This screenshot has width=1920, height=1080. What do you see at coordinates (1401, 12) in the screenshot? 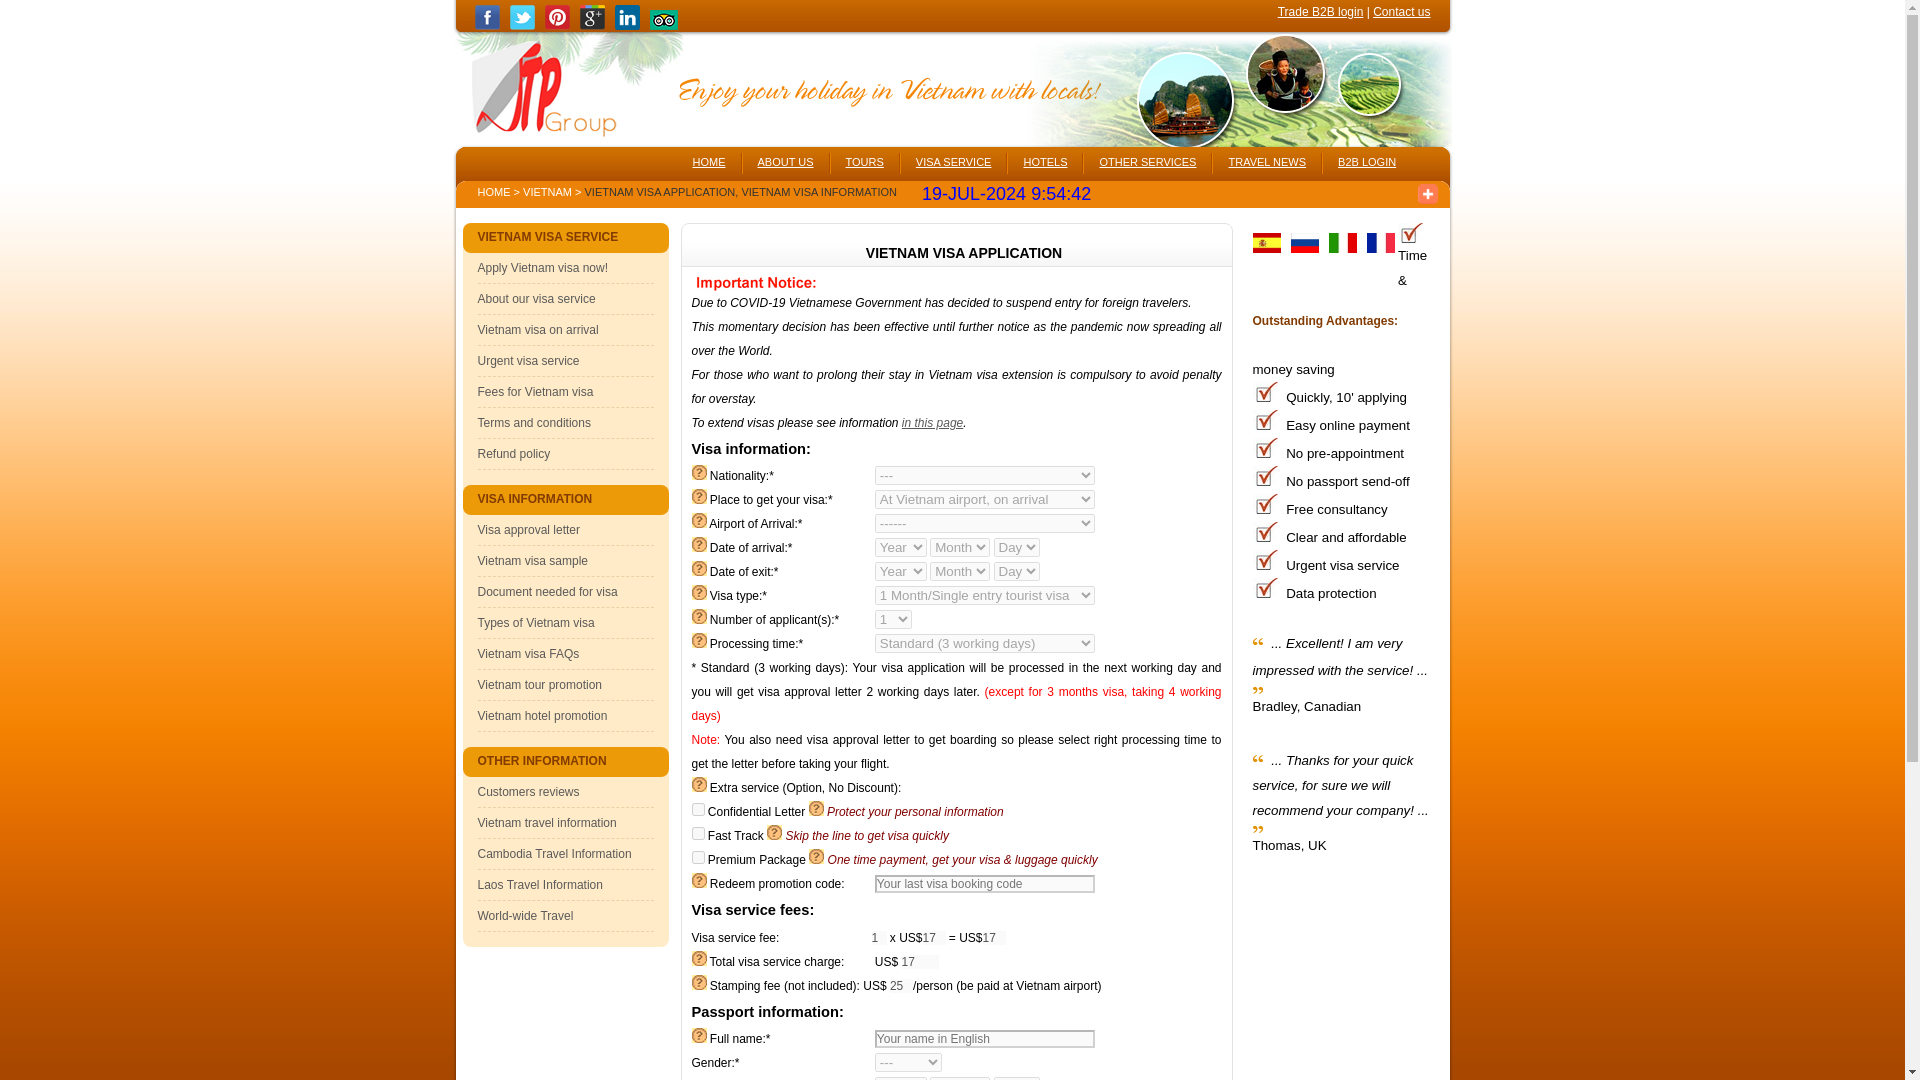
I see `Contact us` at bounding box center [1401, 12].